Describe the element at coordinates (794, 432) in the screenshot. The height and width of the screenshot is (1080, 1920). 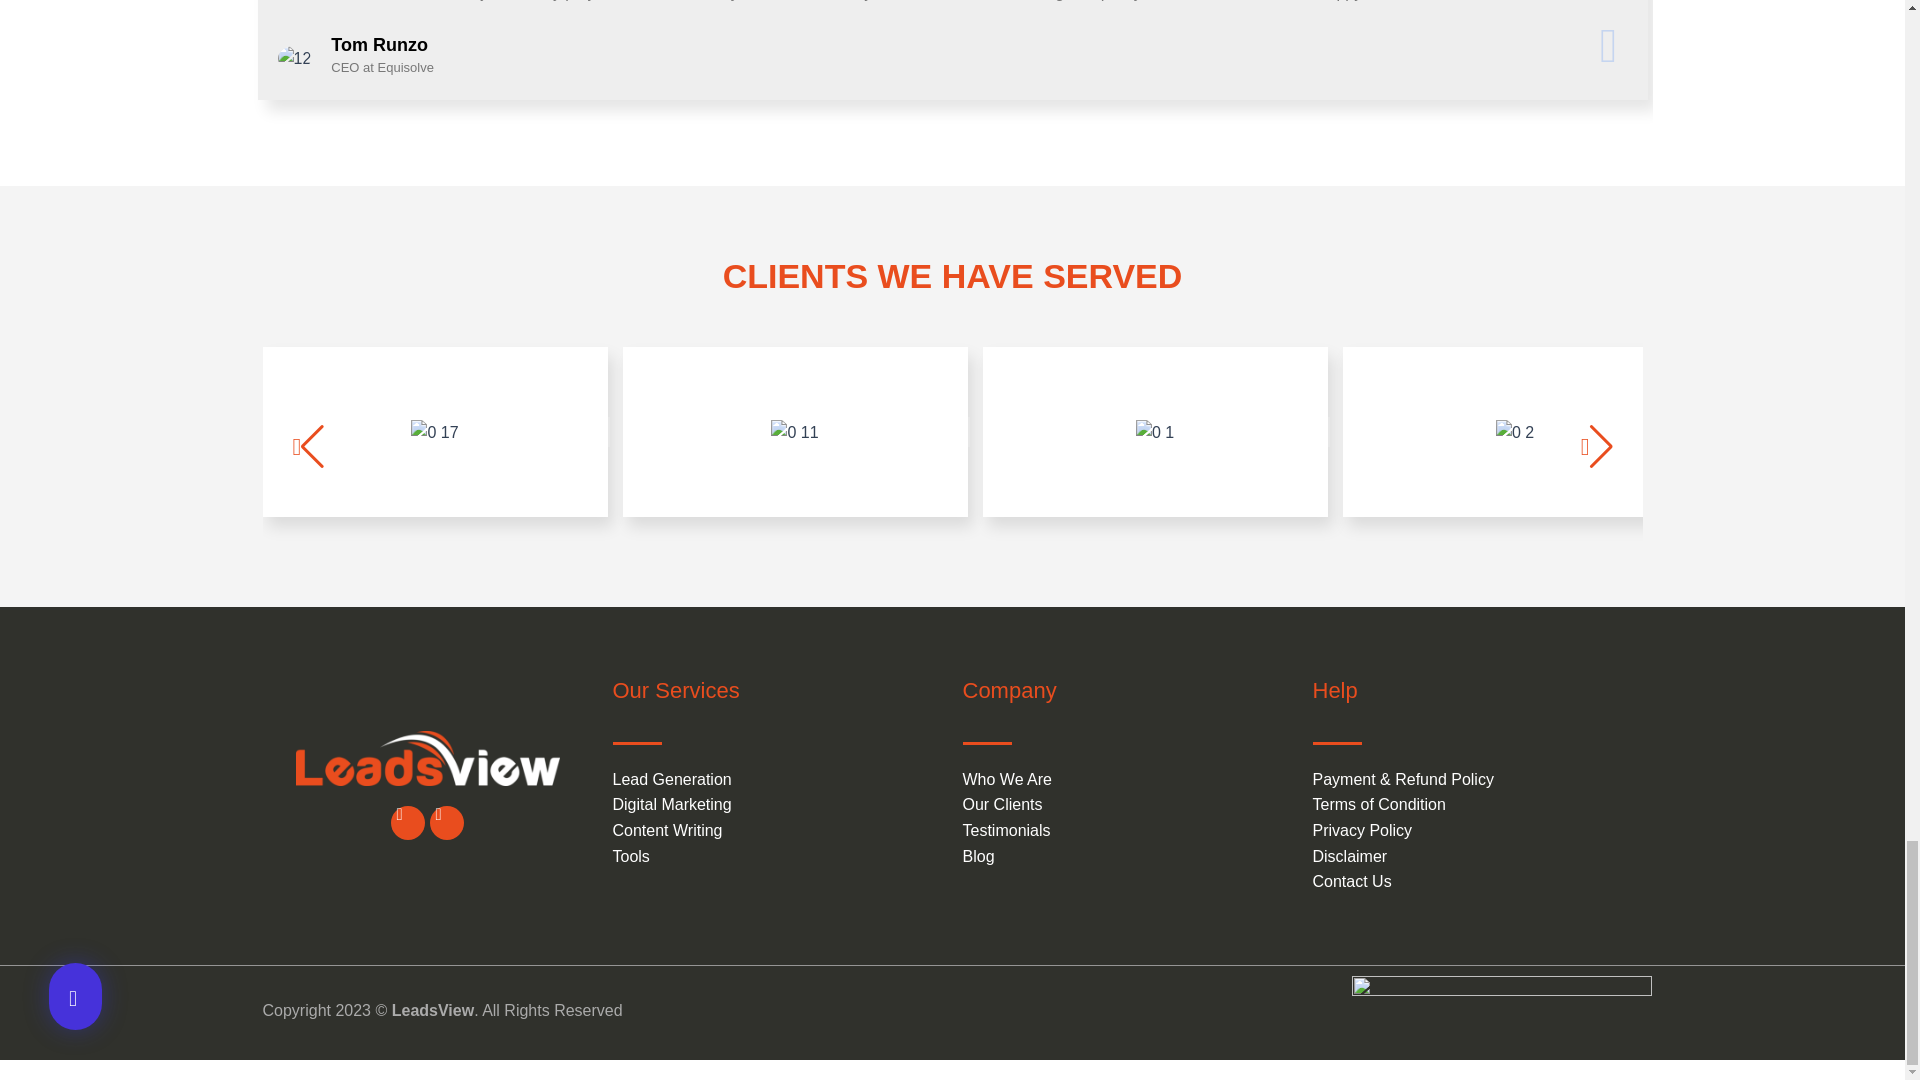
I see `lead generation-11` at that location.